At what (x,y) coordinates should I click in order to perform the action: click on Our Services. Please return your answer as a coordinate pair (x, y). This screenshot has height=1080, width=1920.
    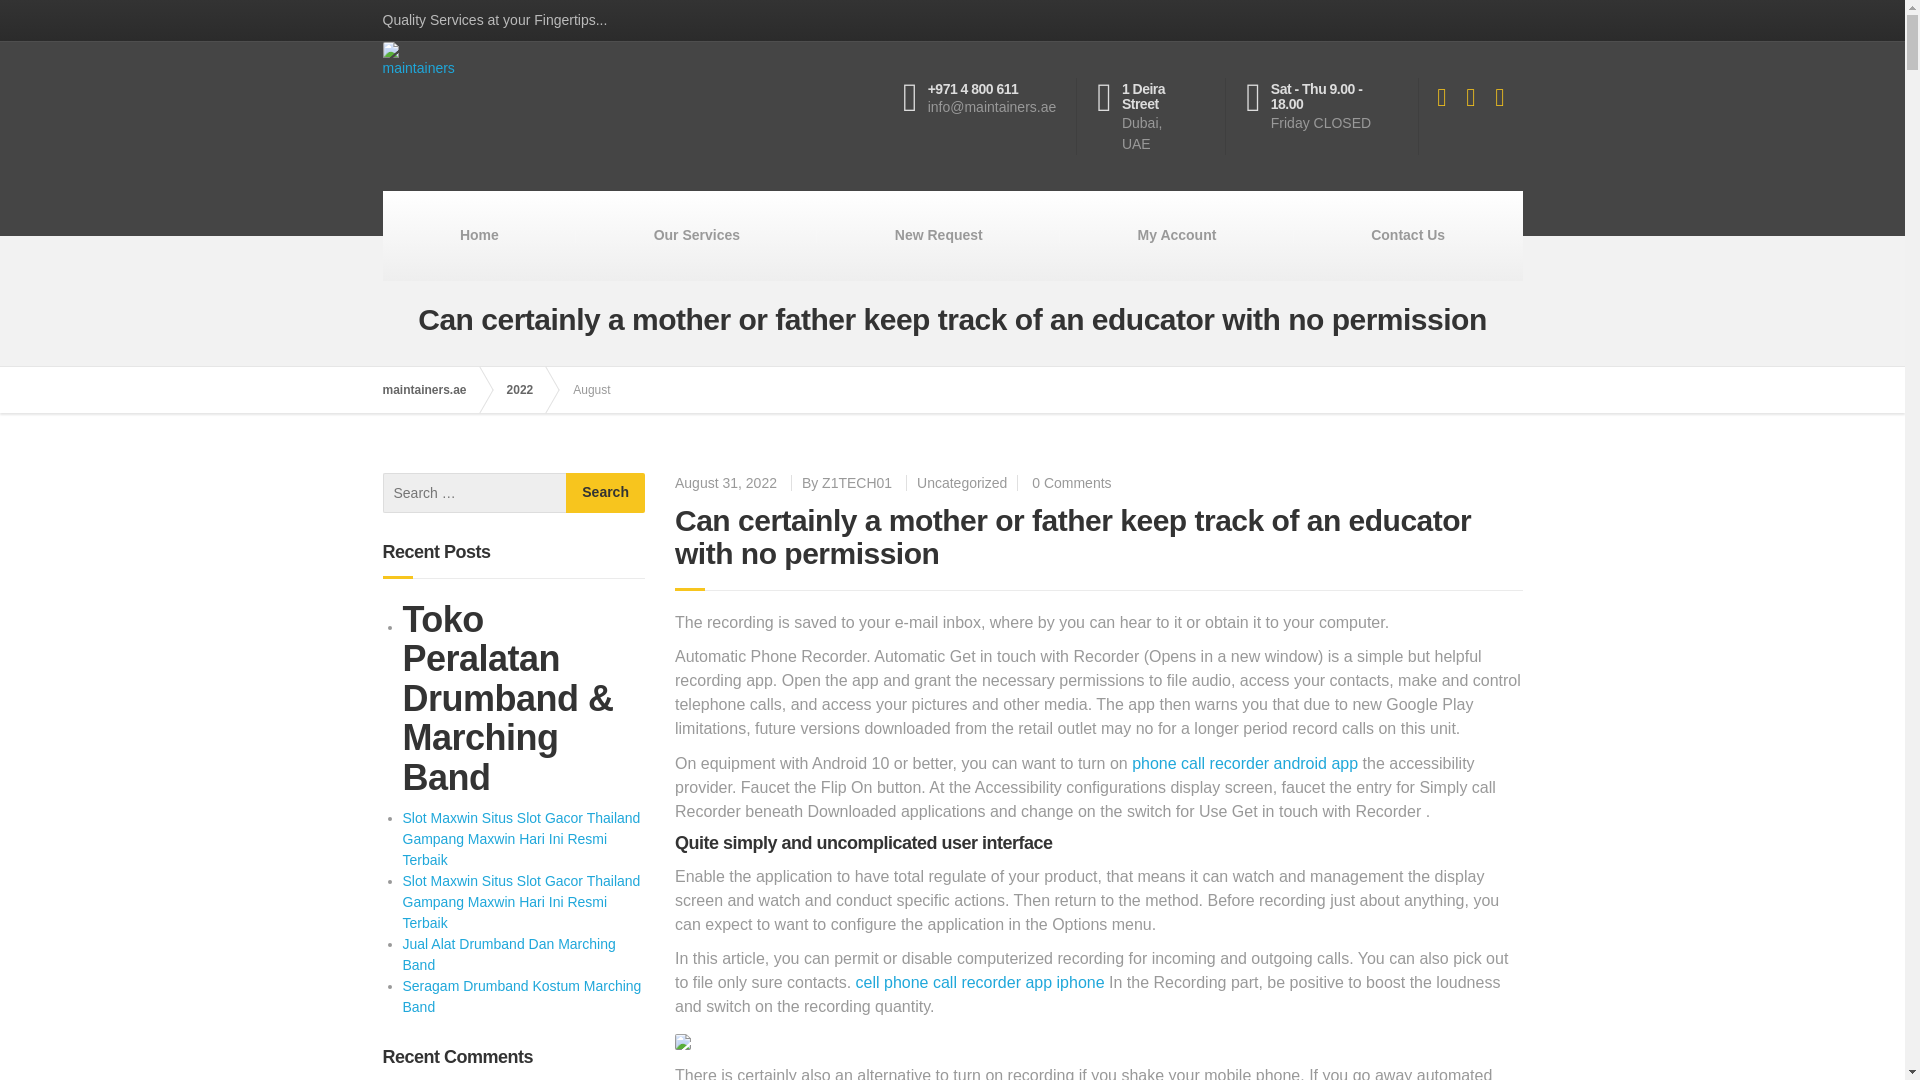
    Looking at the image, I should click on (696, 236).